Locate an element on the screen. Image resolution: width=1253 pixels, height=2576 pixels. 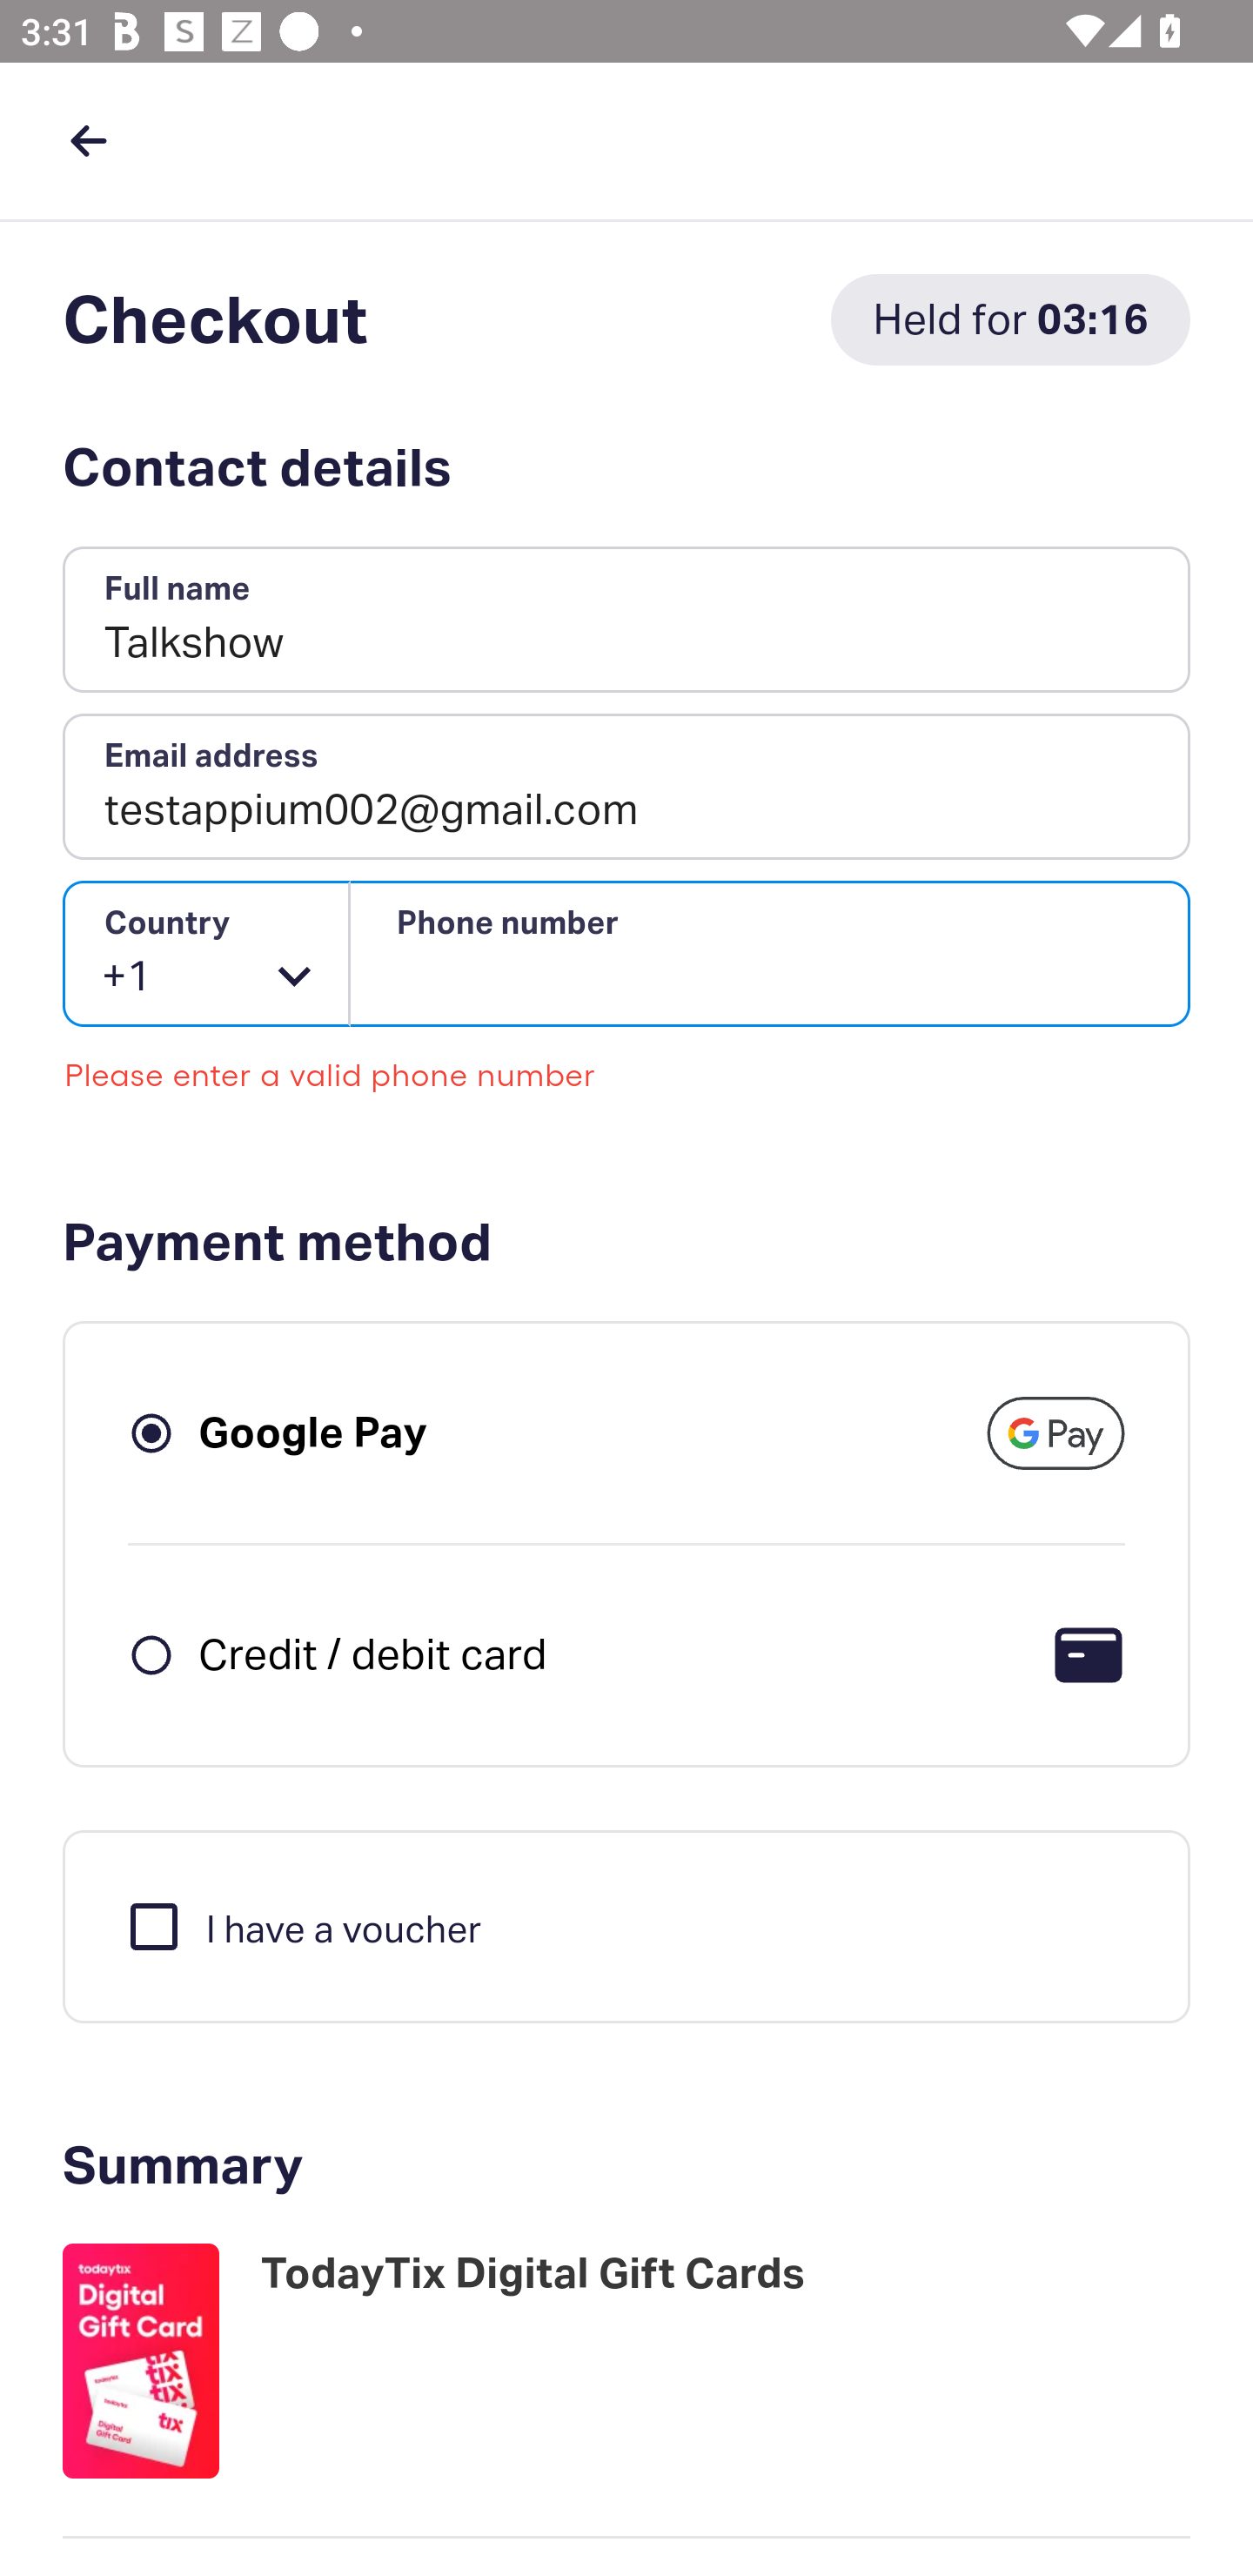
  +1 is located at coordinates (207, 954).